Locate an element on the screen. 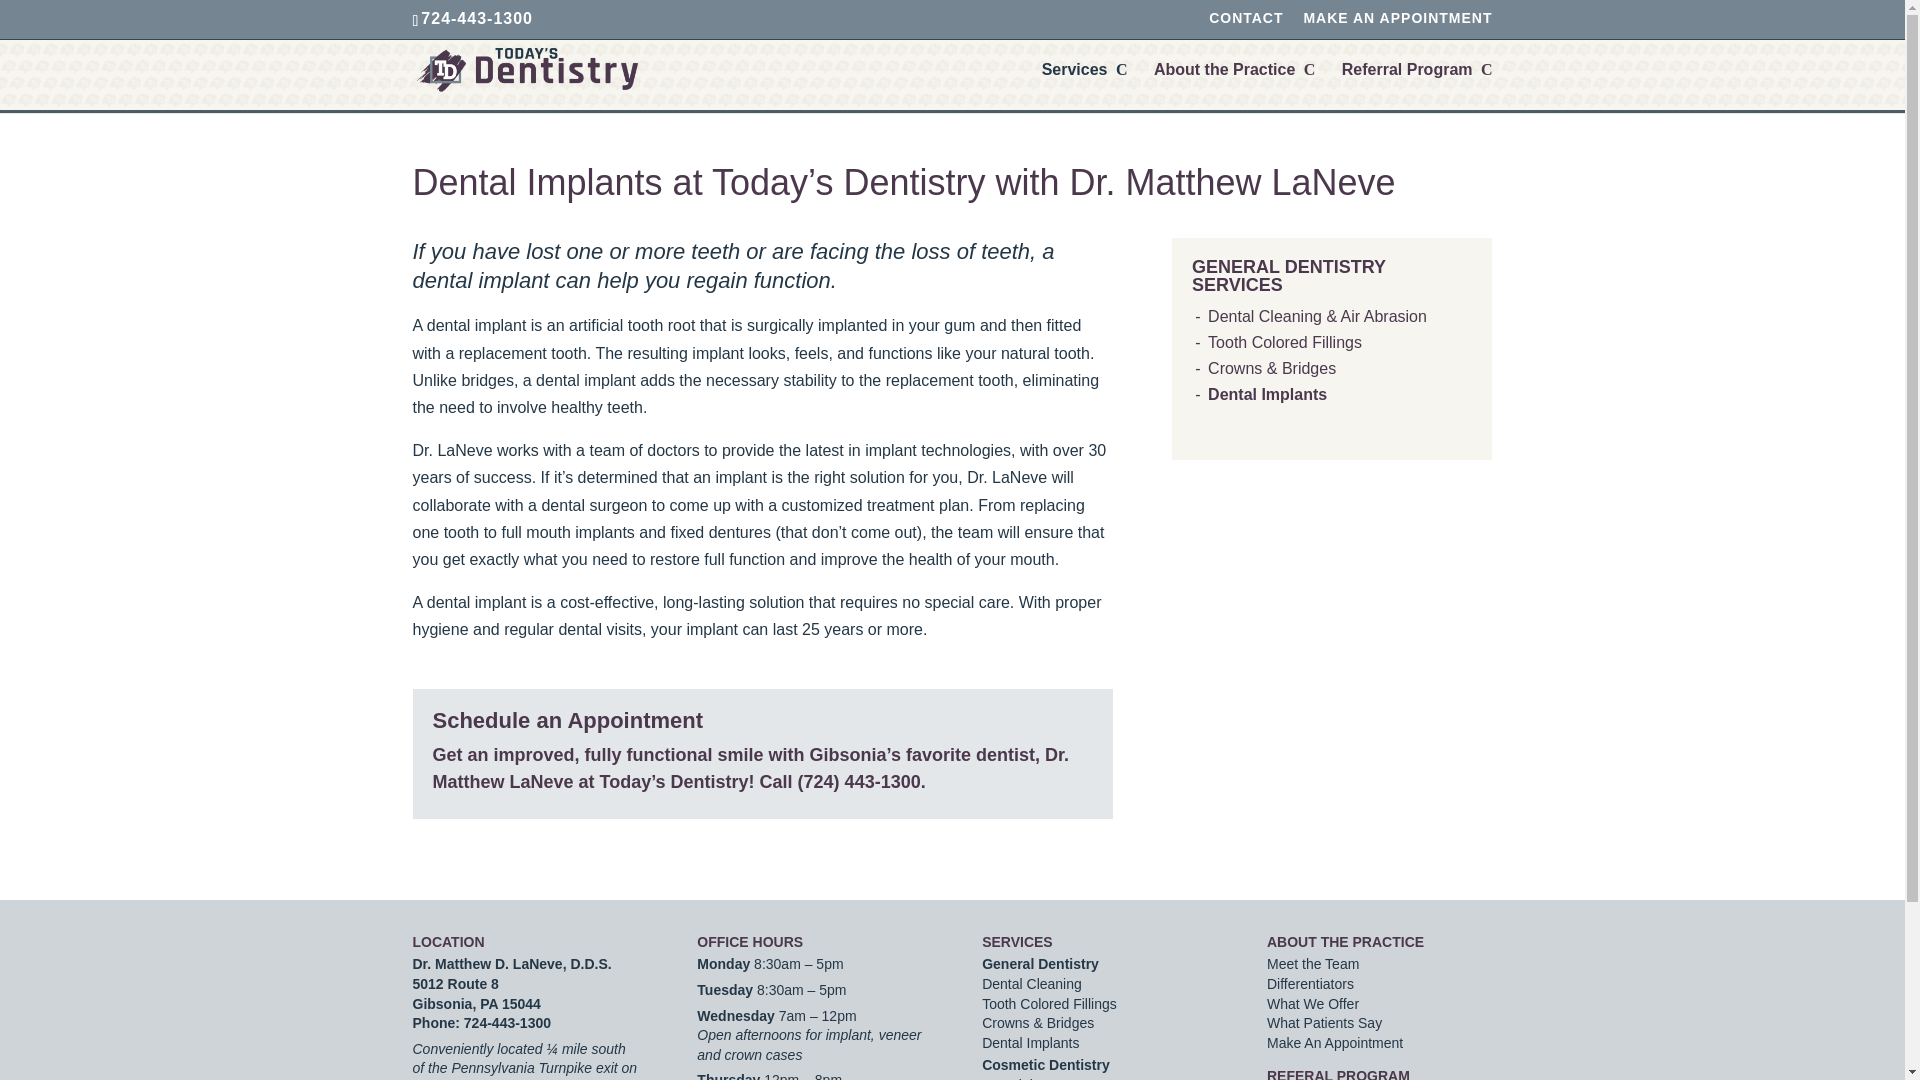 This screenshot has height=1080, width=1920. Dental Cleaning is located at coordinates (1032, 984).